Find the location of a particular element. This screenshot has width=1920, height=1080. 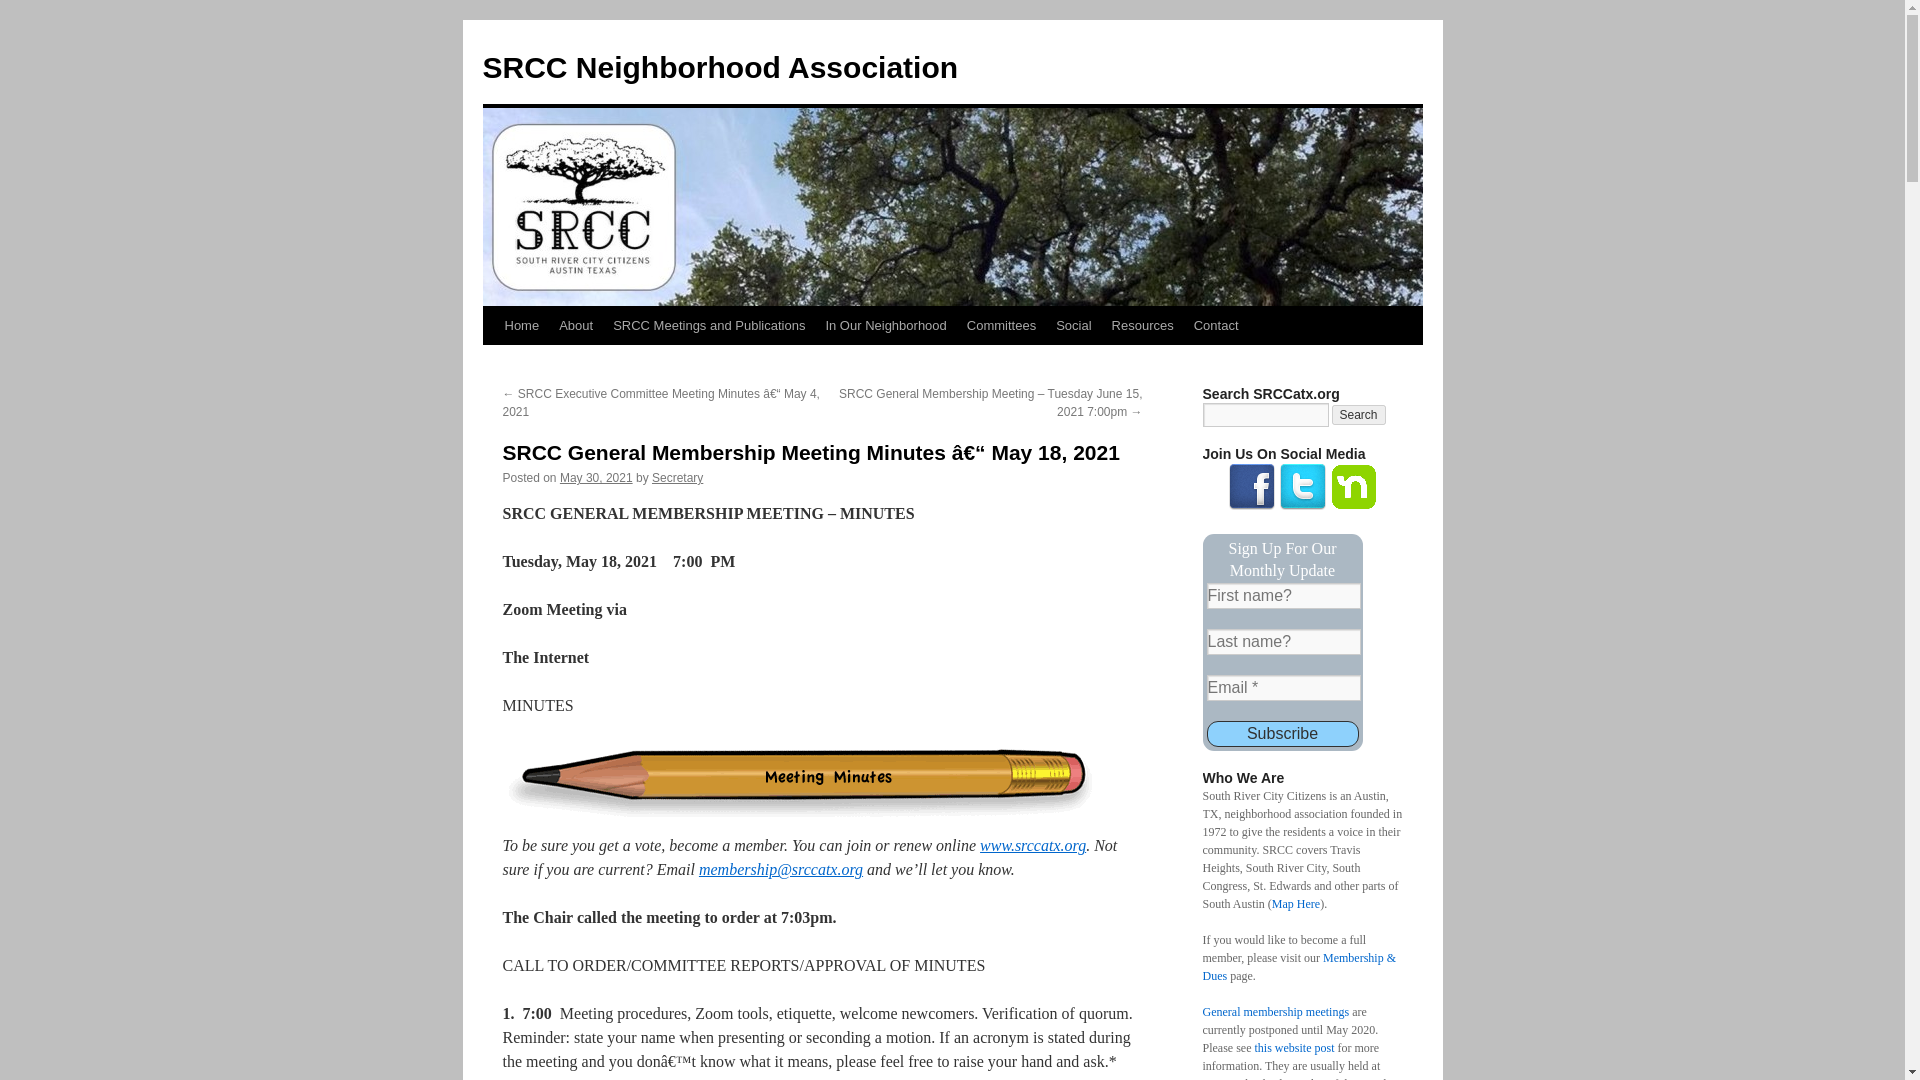

8:22 am is located at coordinates (596, 477).